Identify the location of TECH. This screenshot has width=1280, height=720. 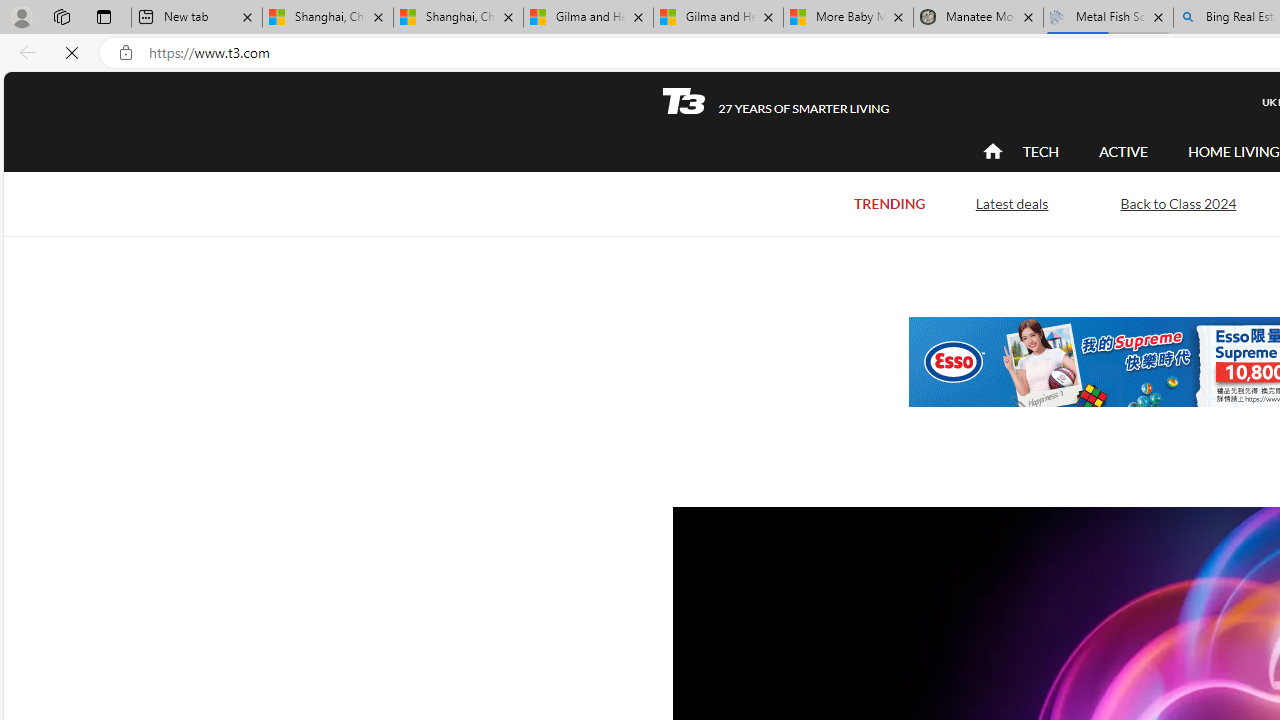
(1040, 152).